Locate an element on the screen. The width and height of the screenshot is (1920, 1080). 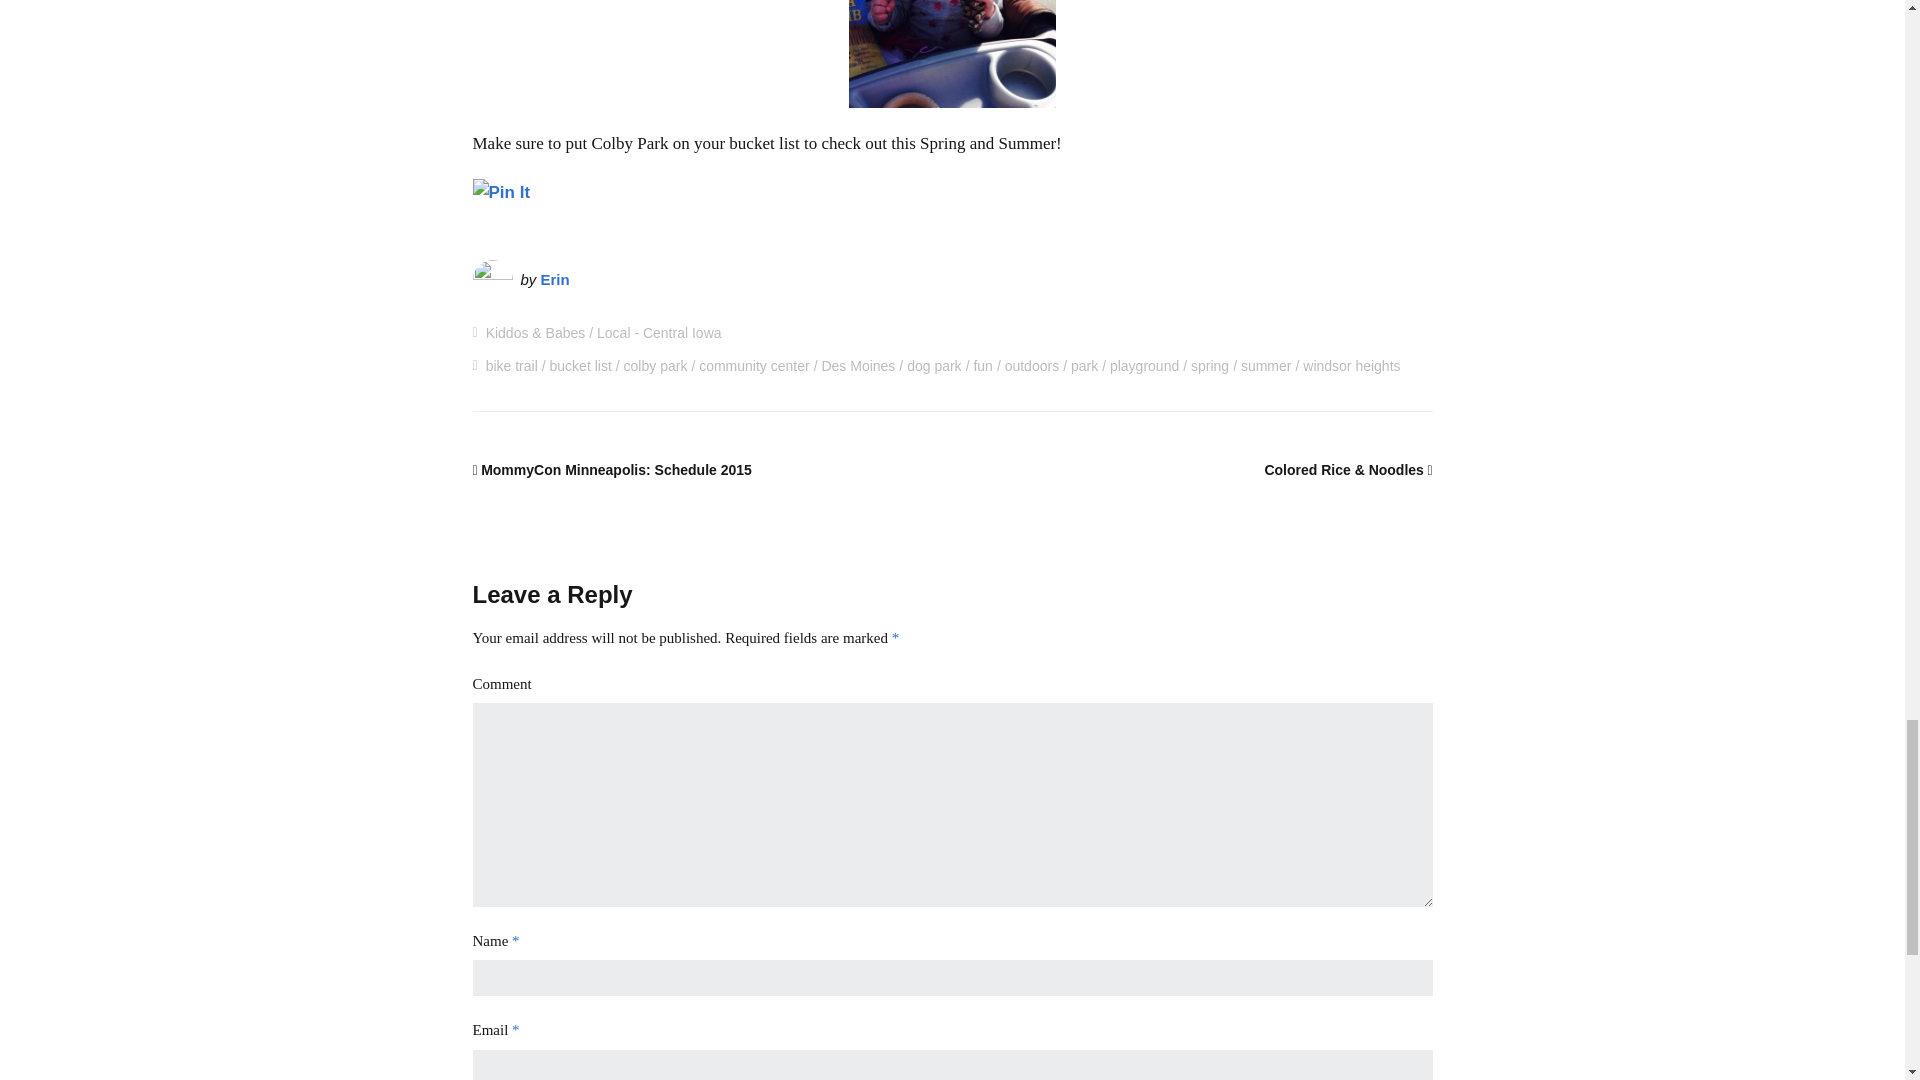
outdoors is located at coordinates (1032, 365).